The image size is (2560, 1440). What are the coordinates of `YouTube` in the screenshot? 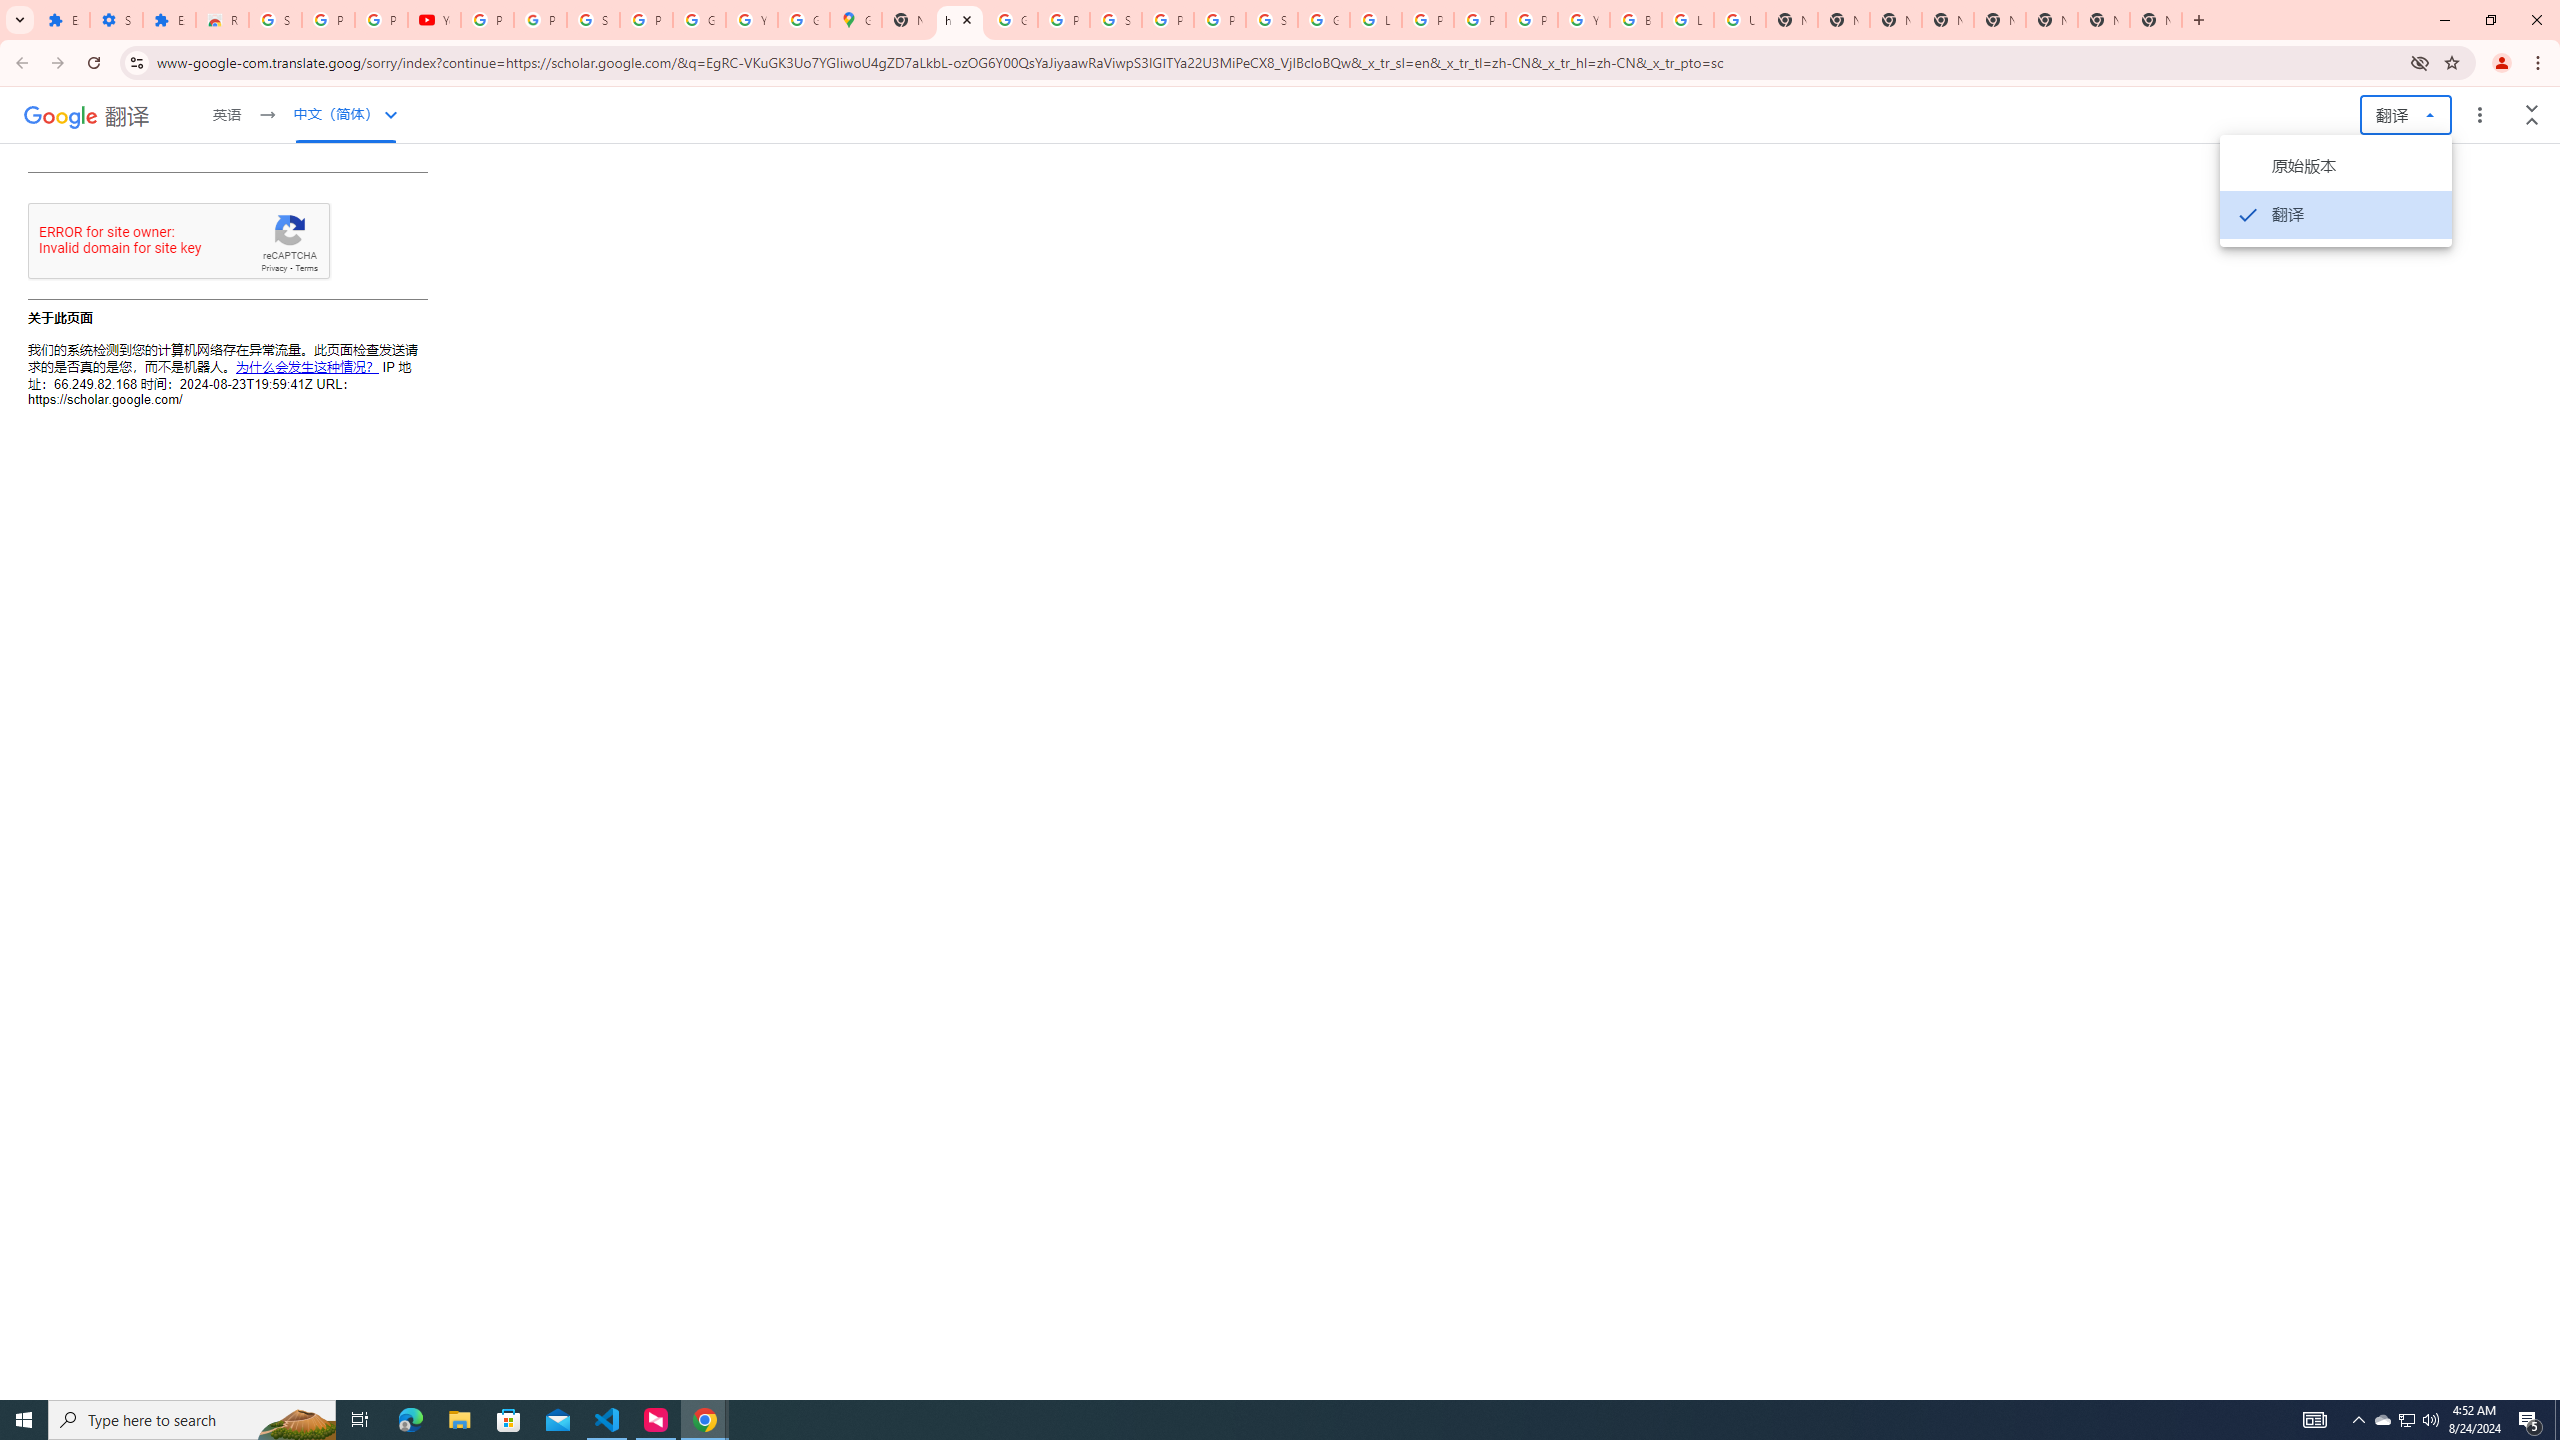 It's located at (435, 20).